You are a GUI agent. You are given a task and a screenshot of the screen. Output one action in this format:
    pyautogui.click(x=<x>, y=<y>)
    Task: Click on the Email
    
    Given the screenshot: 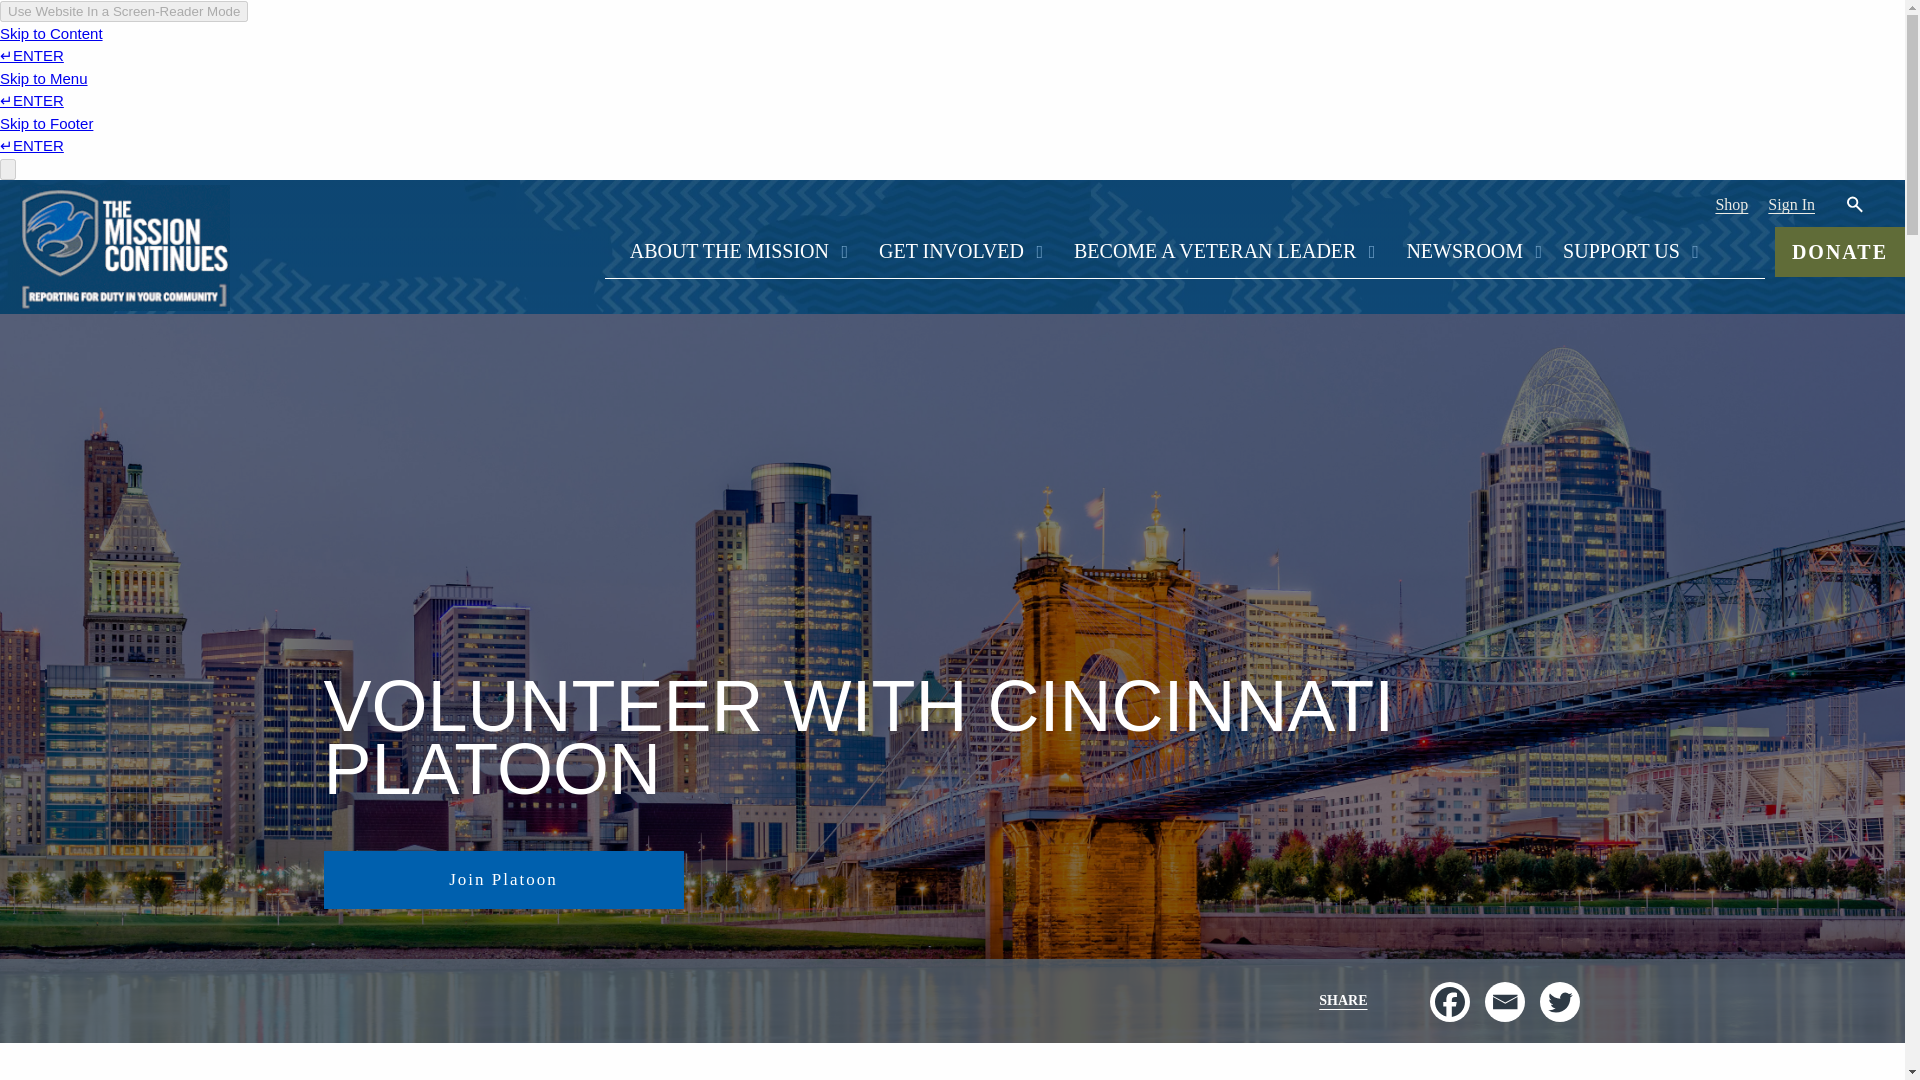 What is the action you would take?
    pyautogui.click(x=1504, y=1001)
    